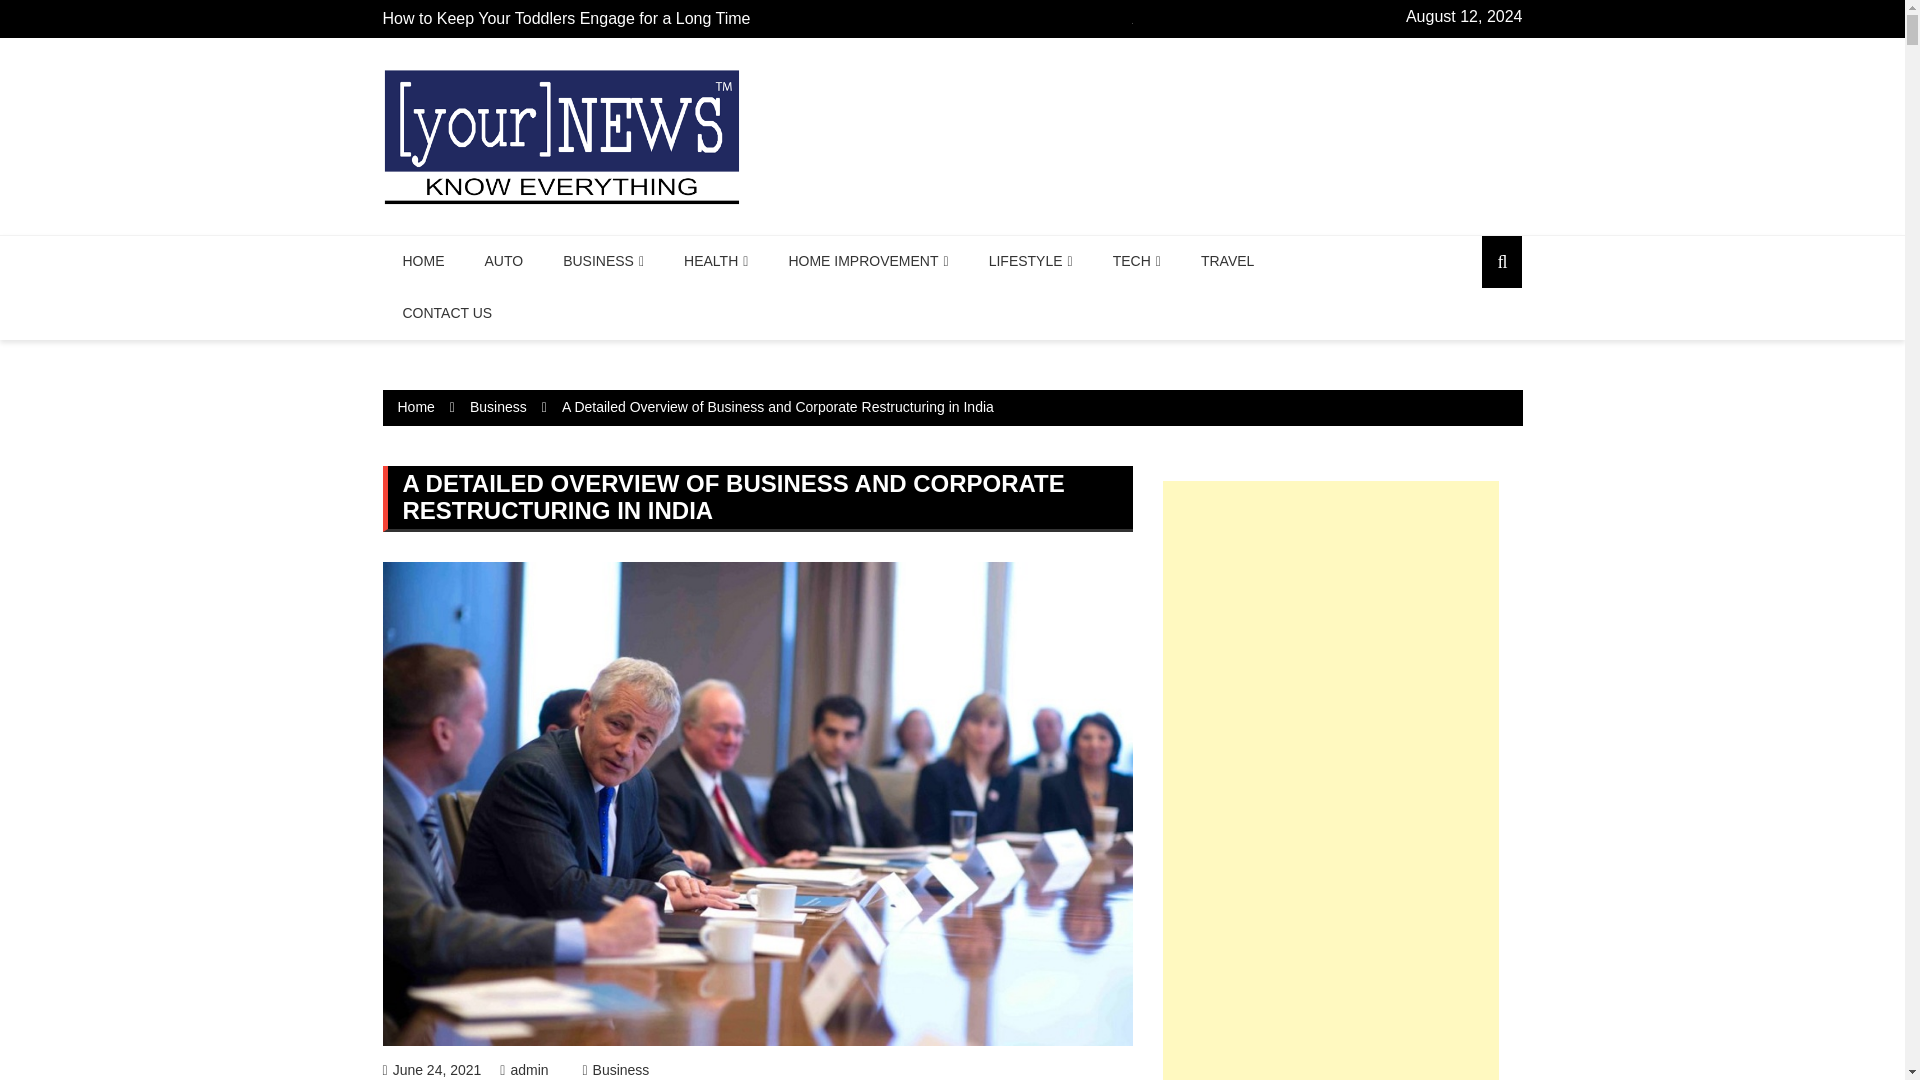 This screenshot has width=1920, height=1080. Describe the element at coordinates (504, 262) in the screenshot. I see `AUTO` at that location.